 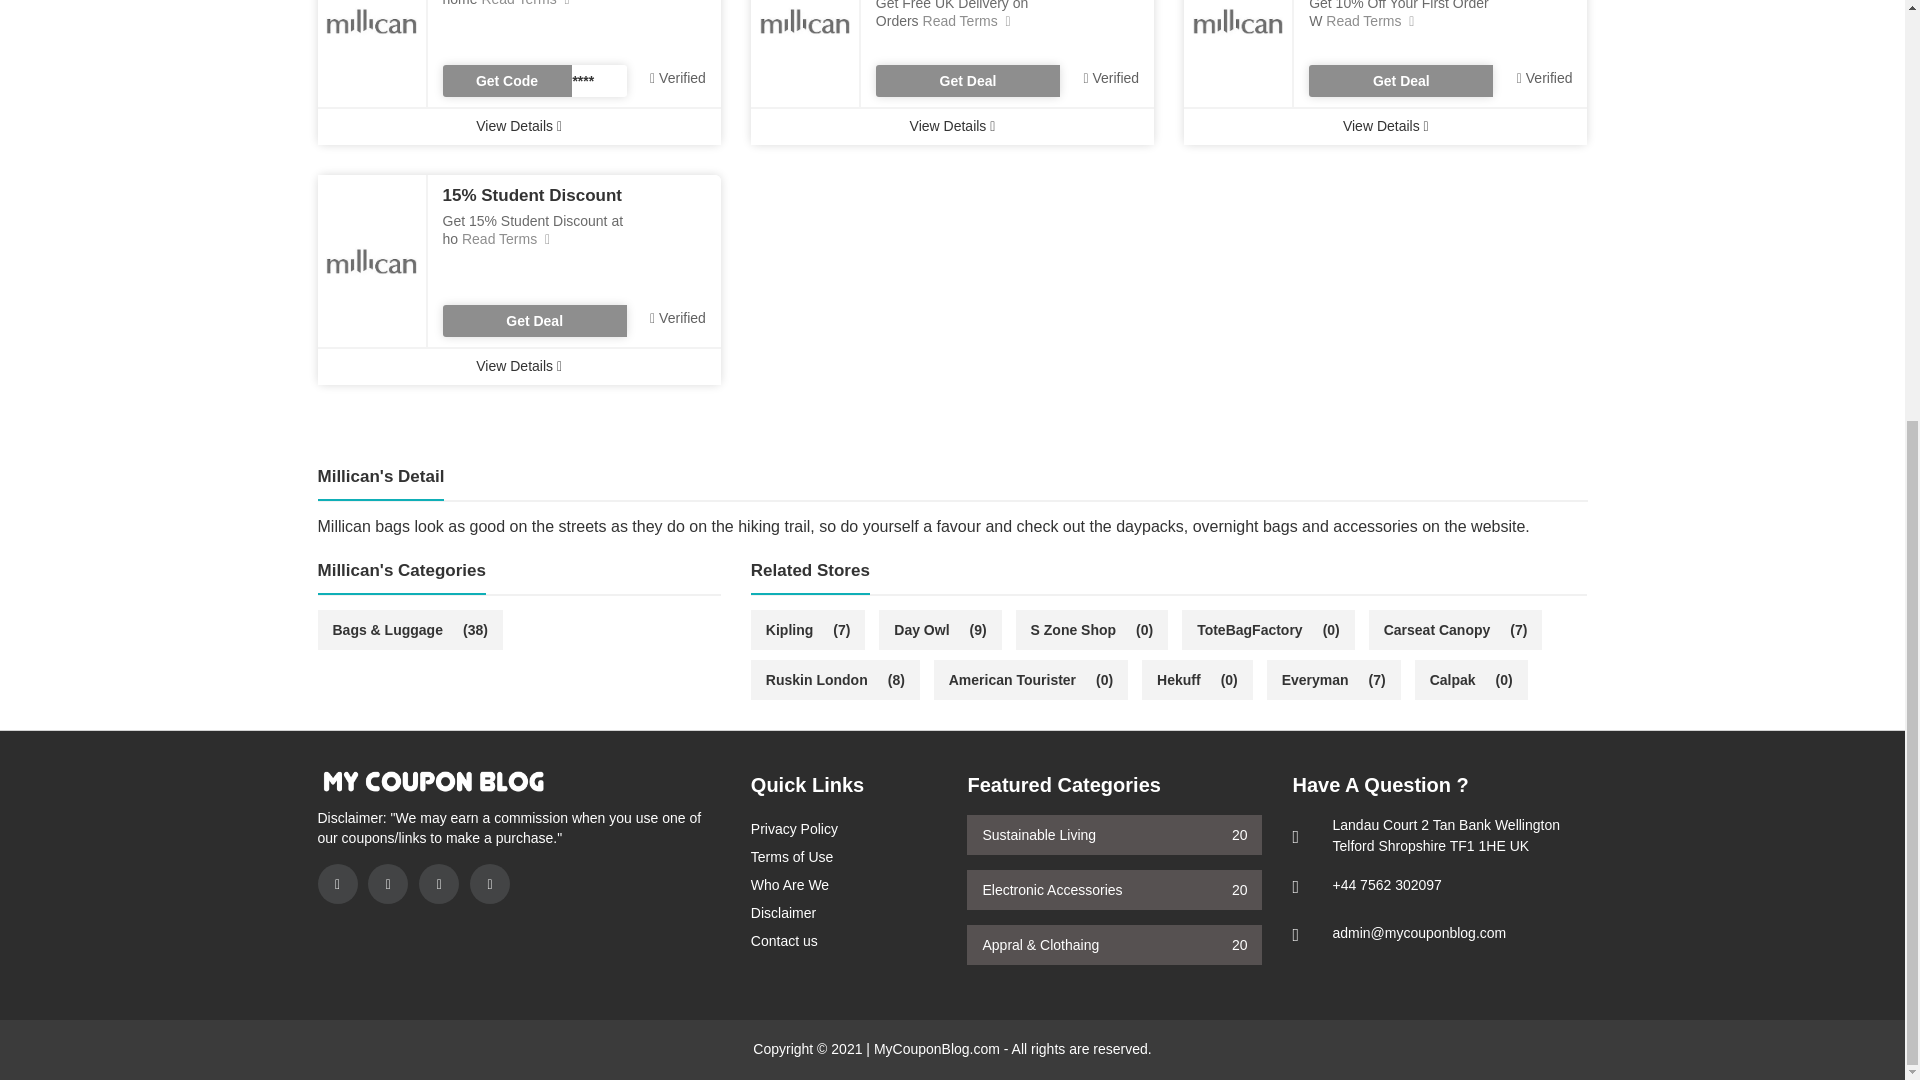 What do you see at coordinates (504, 239) in the screenshot?
I see `Read Terms  ` at bounding box center [504, 239].